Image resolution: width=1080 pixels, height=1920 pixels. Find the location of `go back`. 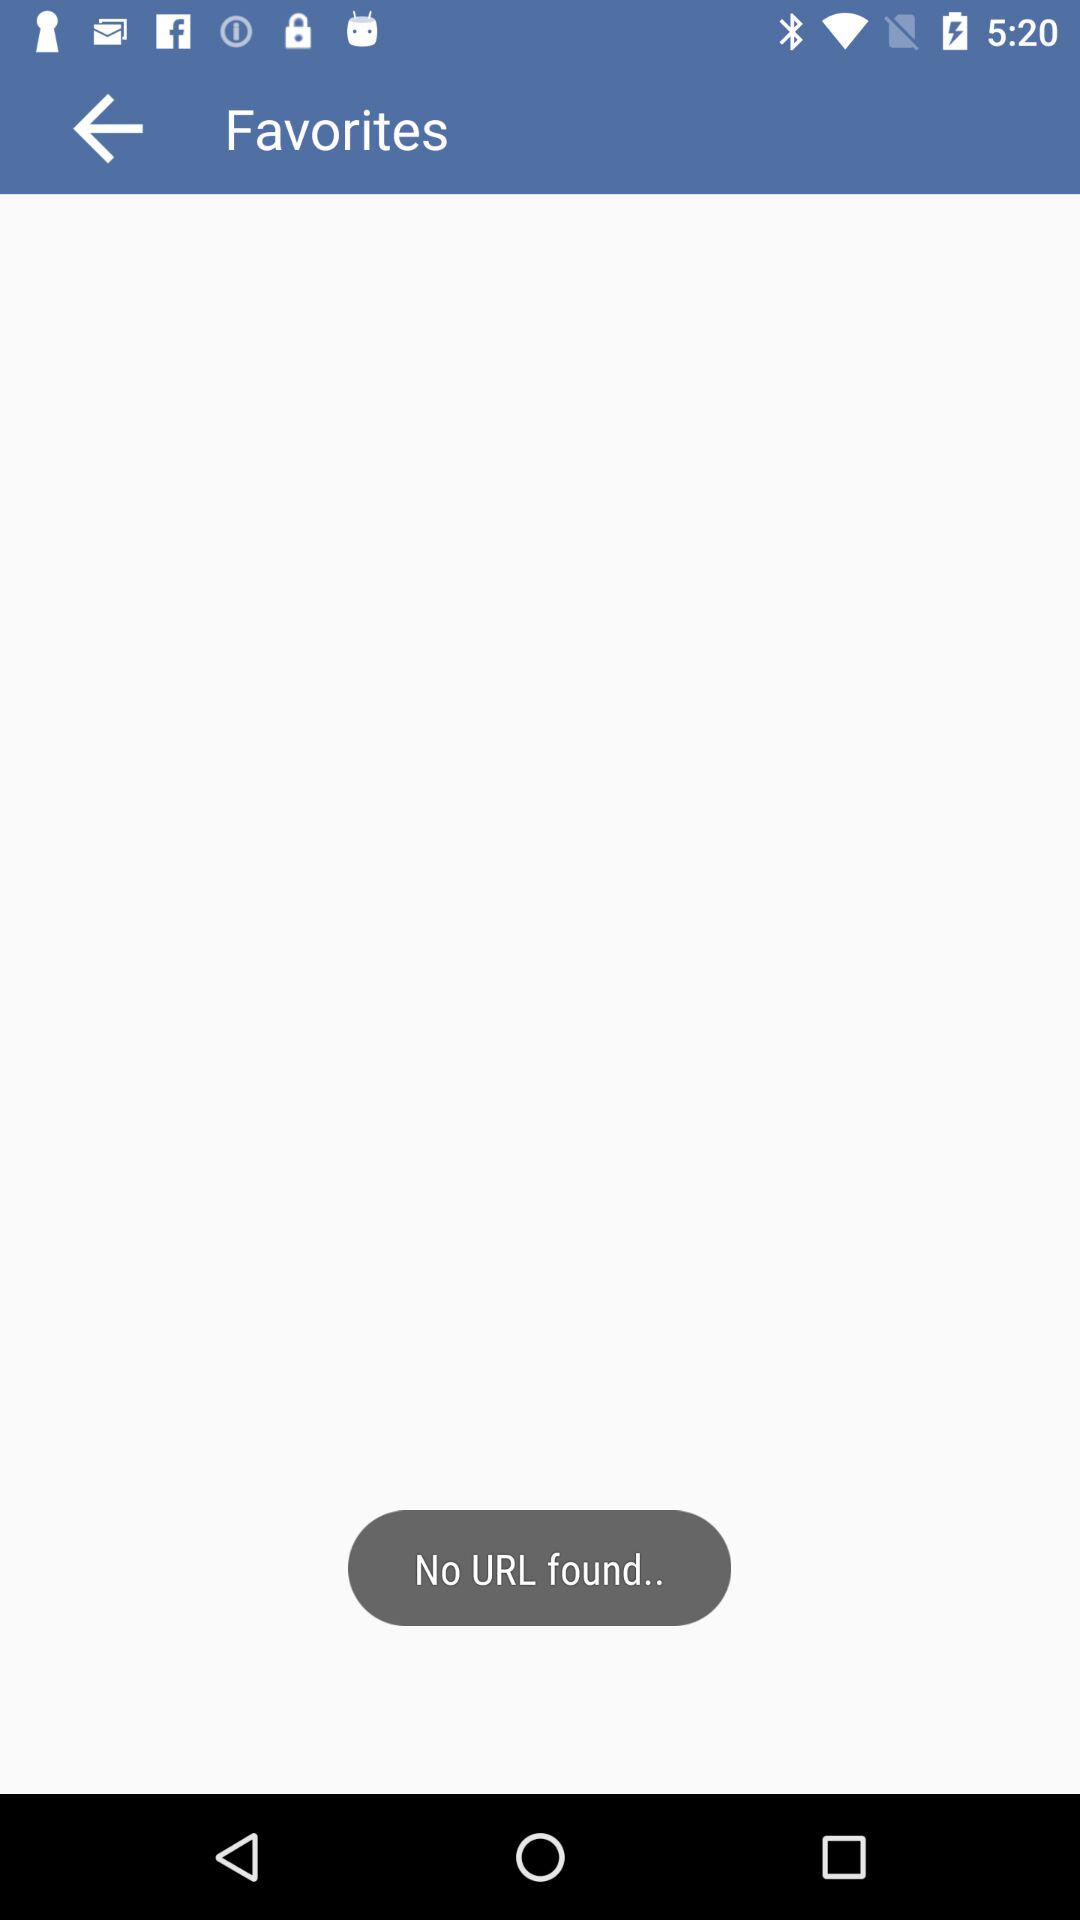

go back is located at coordinates (108, 128).